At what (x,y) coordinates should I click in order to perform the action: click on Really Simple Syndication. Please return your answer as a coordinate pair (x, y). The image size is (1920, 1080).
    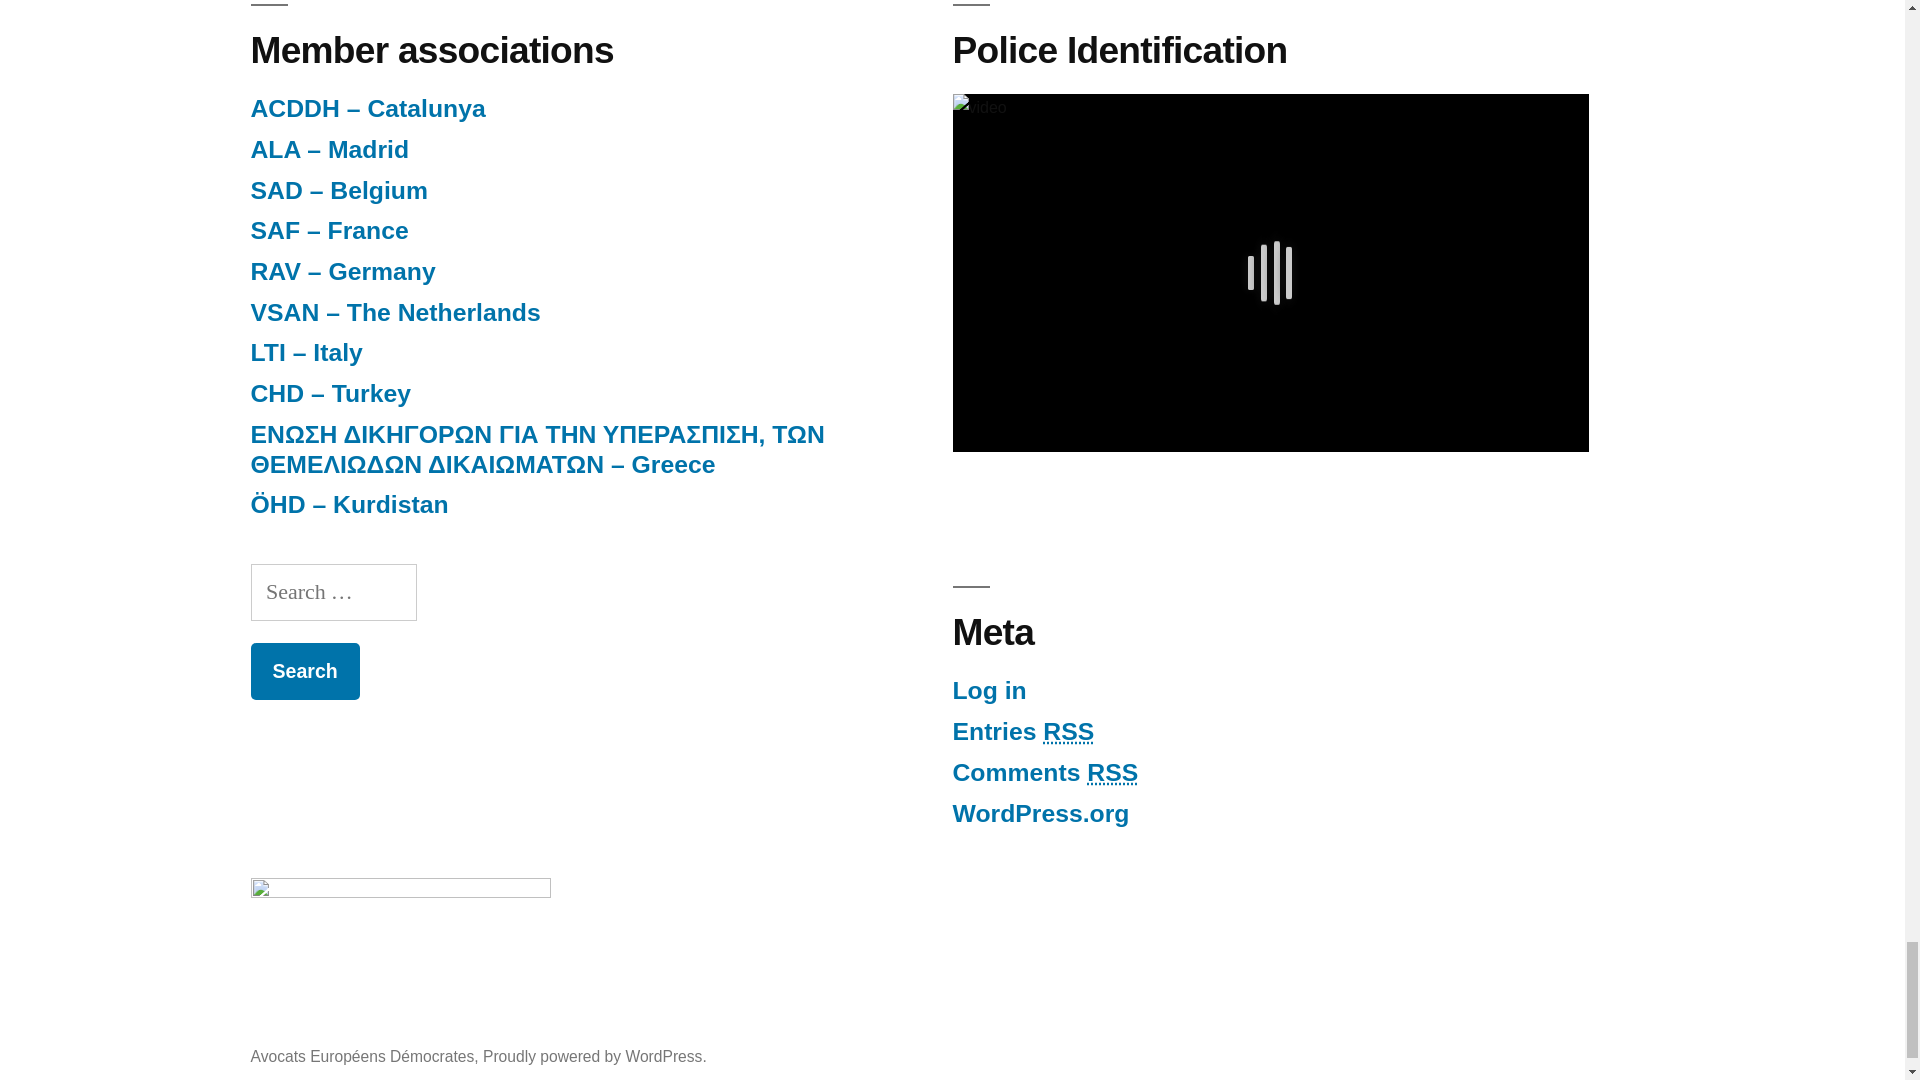
    Looking at the image, I should click on (1068, 732).